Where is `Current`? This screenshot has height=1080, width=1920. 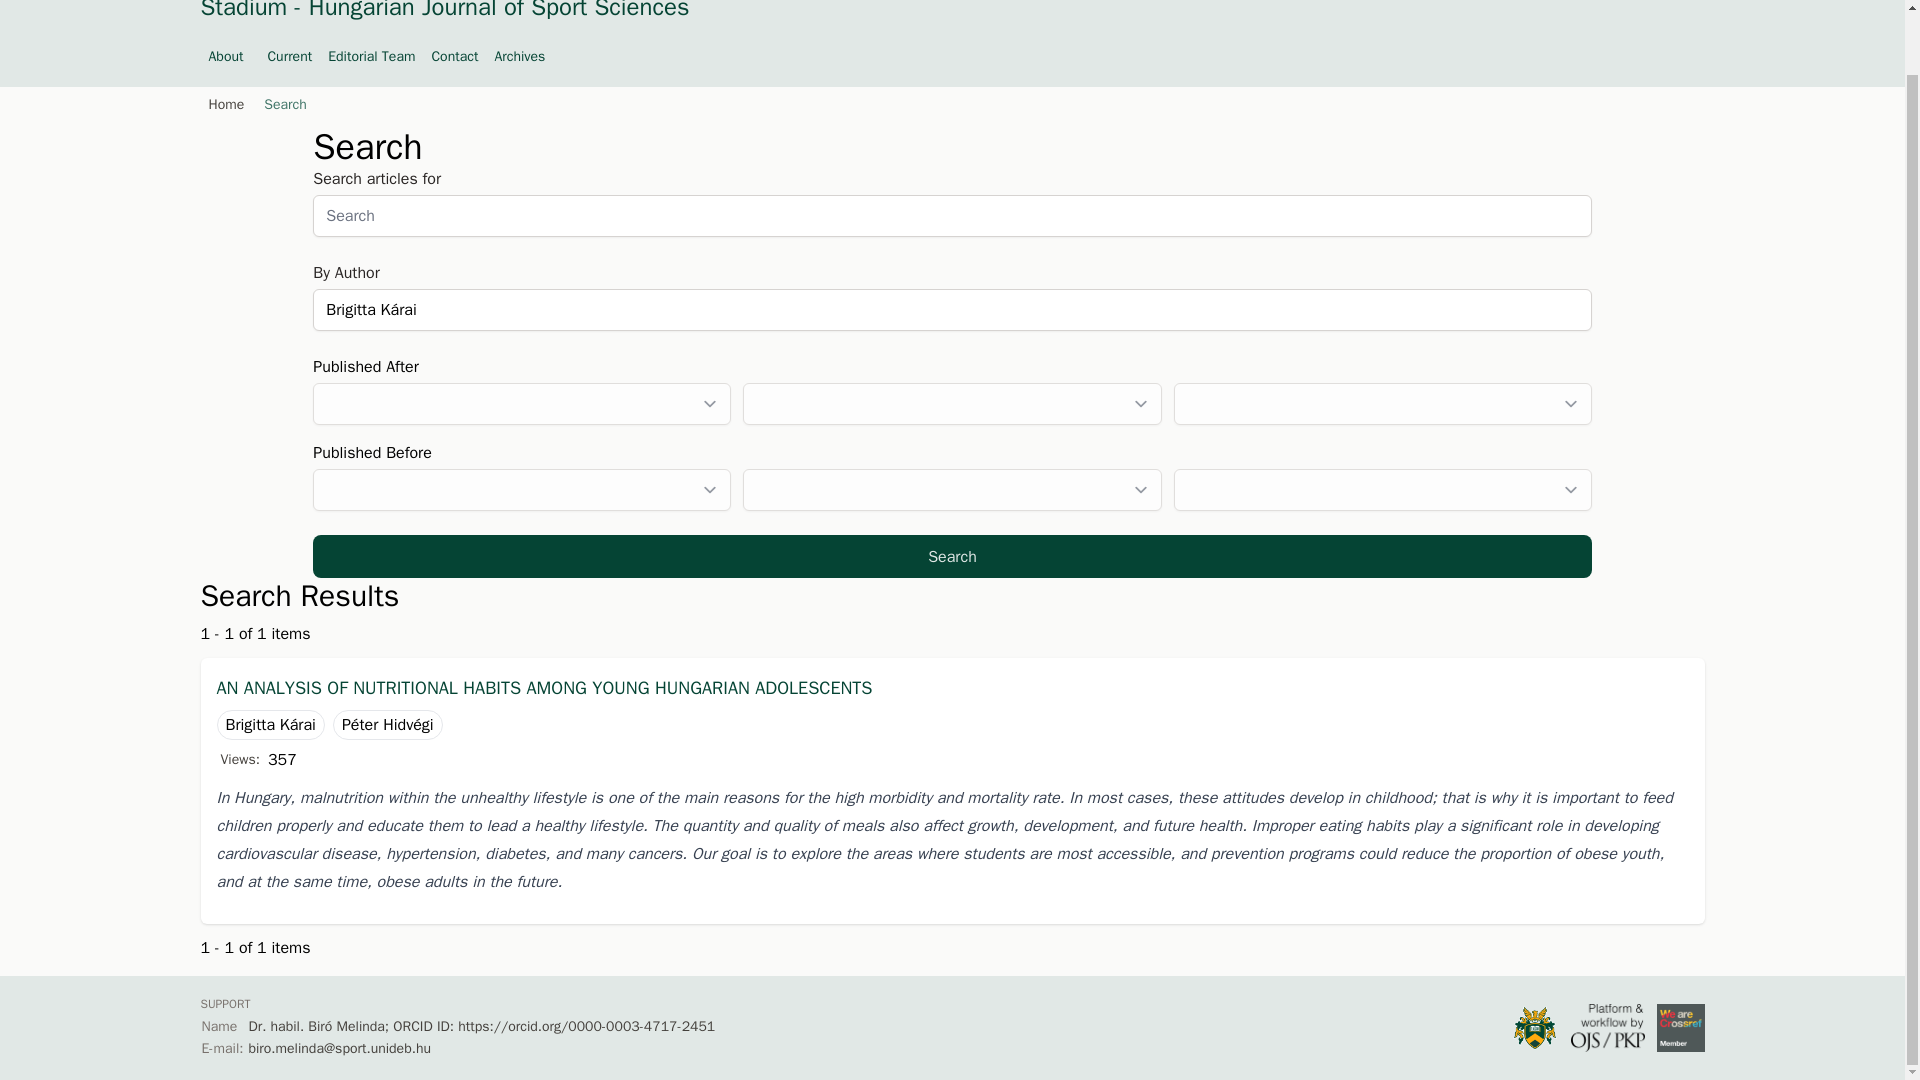
Current is located at coordinates (288, 56).